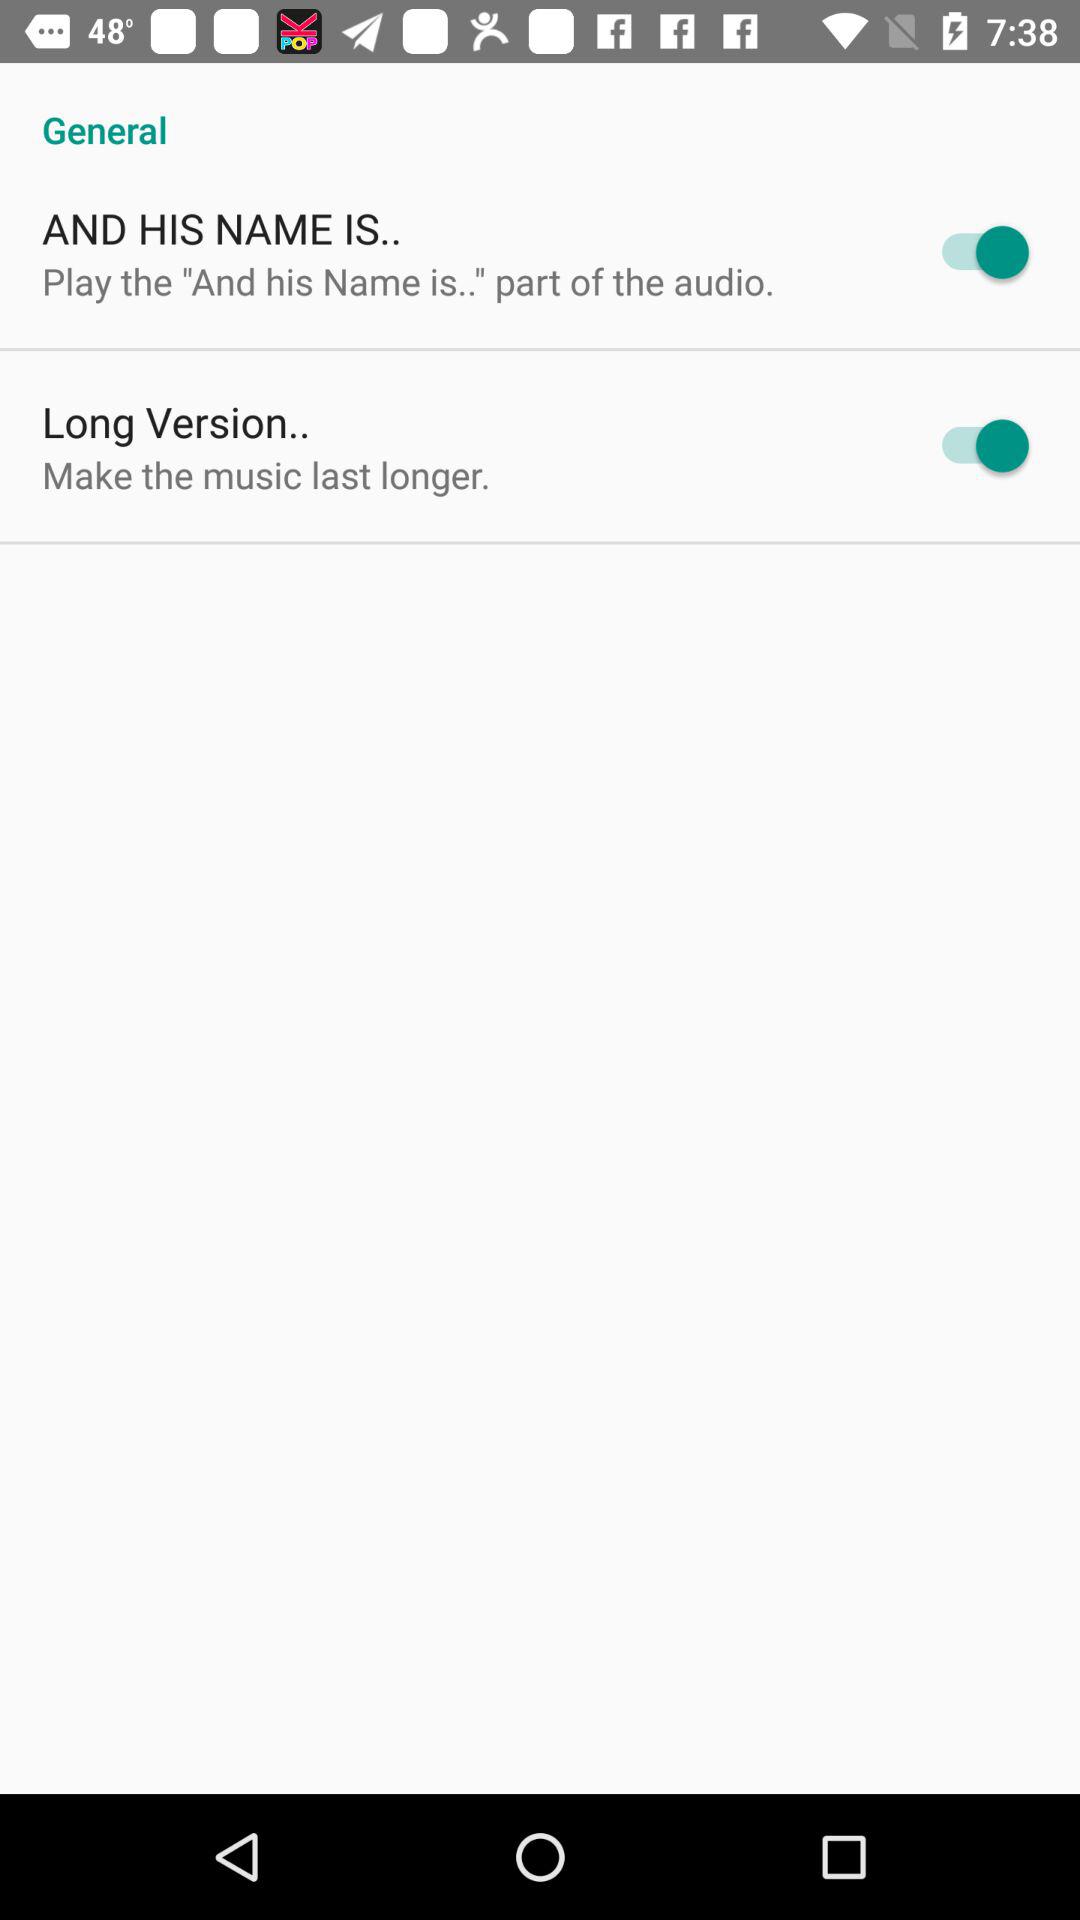  Describe the element at coordinates (540, 108) in the screenshot. I see `swipe until general icon` at that location.